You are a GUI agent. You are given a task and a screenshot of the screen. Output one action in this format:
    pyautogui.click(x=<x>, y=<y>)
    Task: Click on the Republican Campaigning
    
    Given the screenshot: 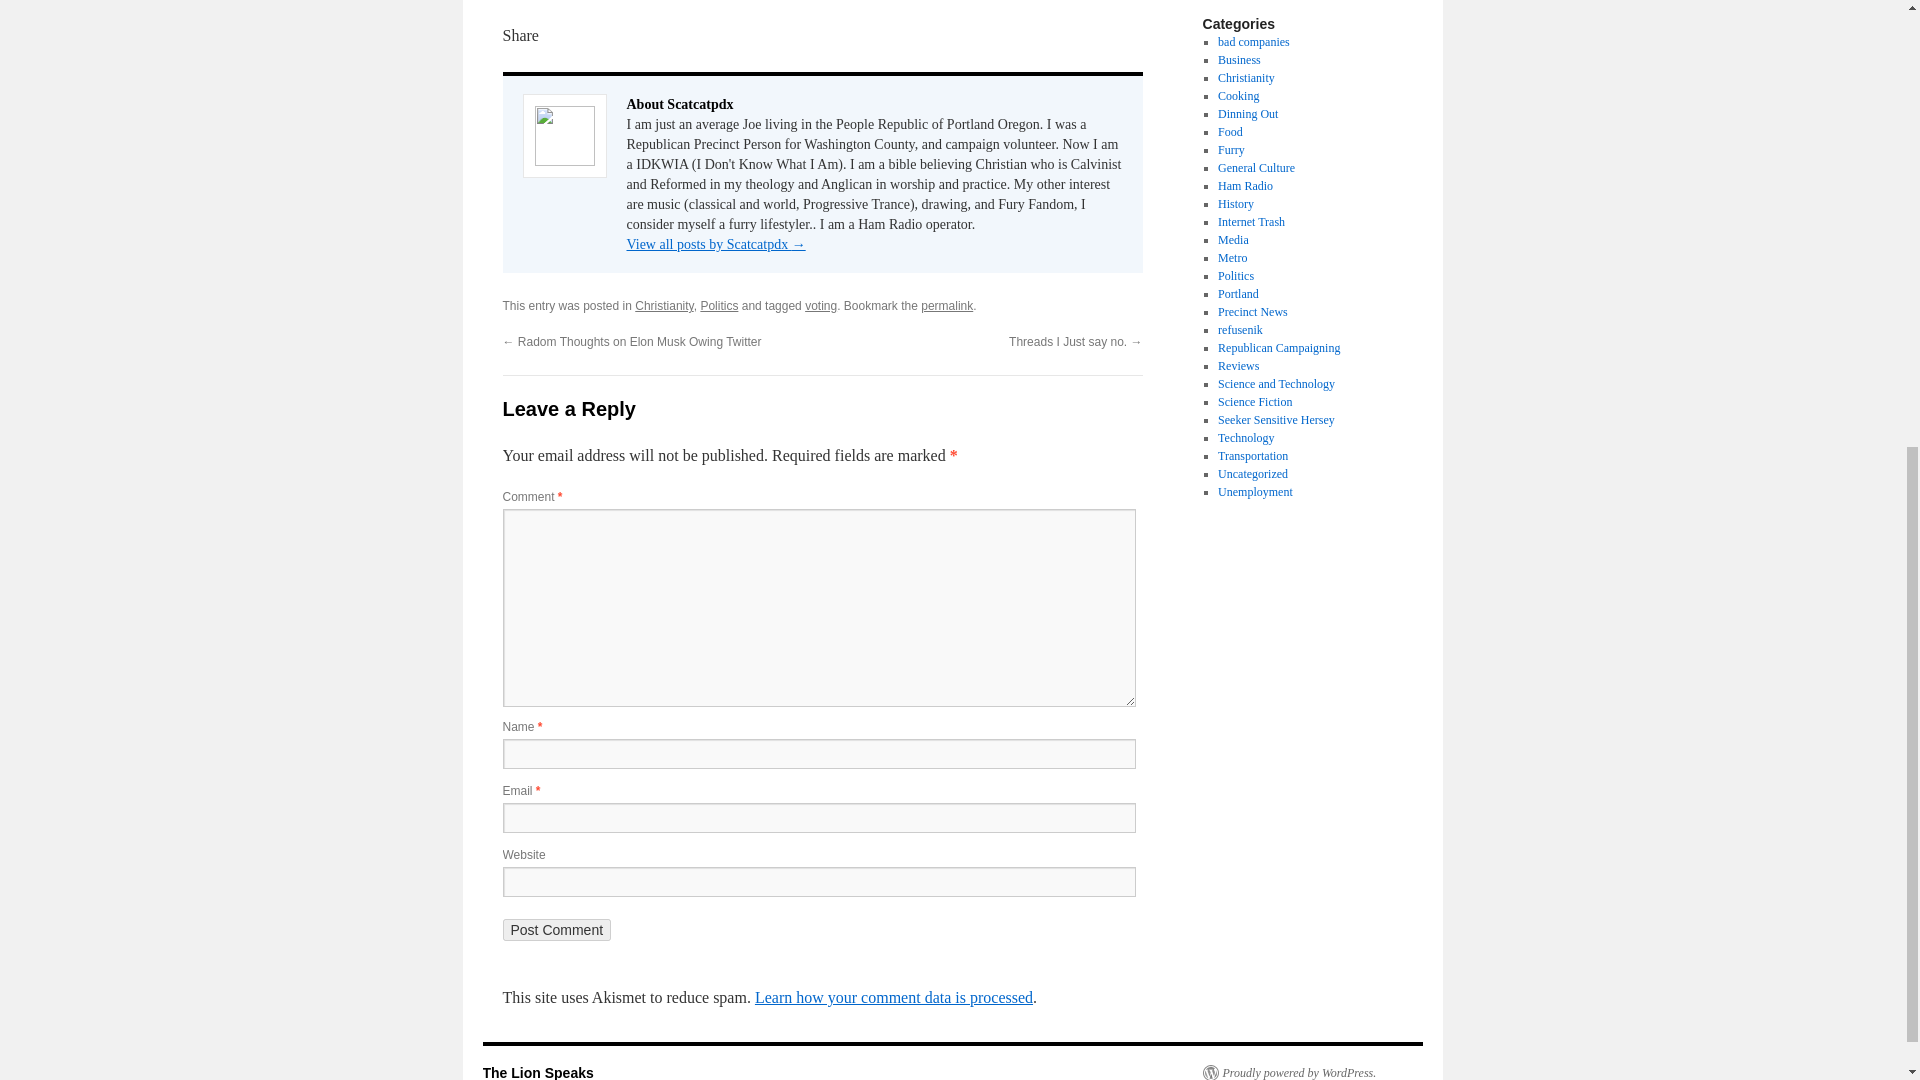 What is the action you would take?
    pyautogui.click(x=1278, y=348)
    